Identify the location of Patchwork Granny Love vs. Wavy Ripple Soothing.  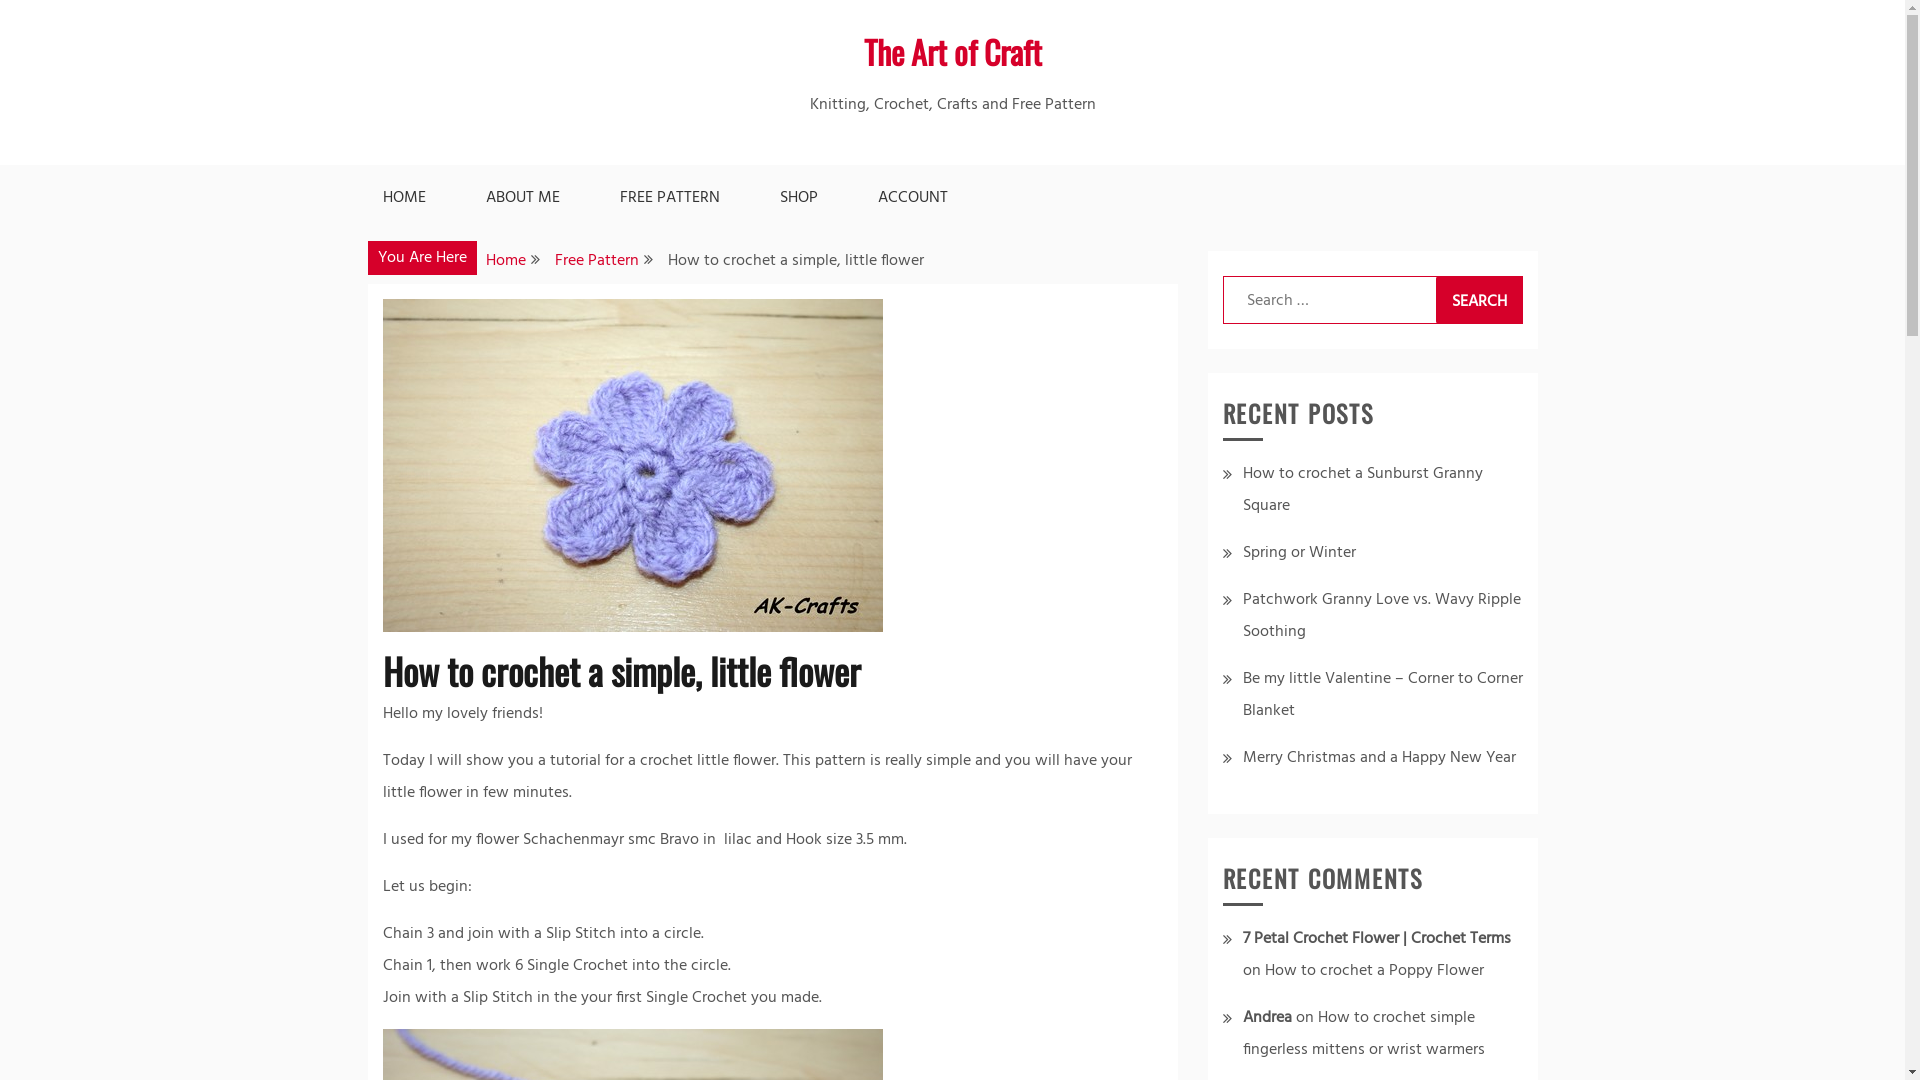
(1381, 616).